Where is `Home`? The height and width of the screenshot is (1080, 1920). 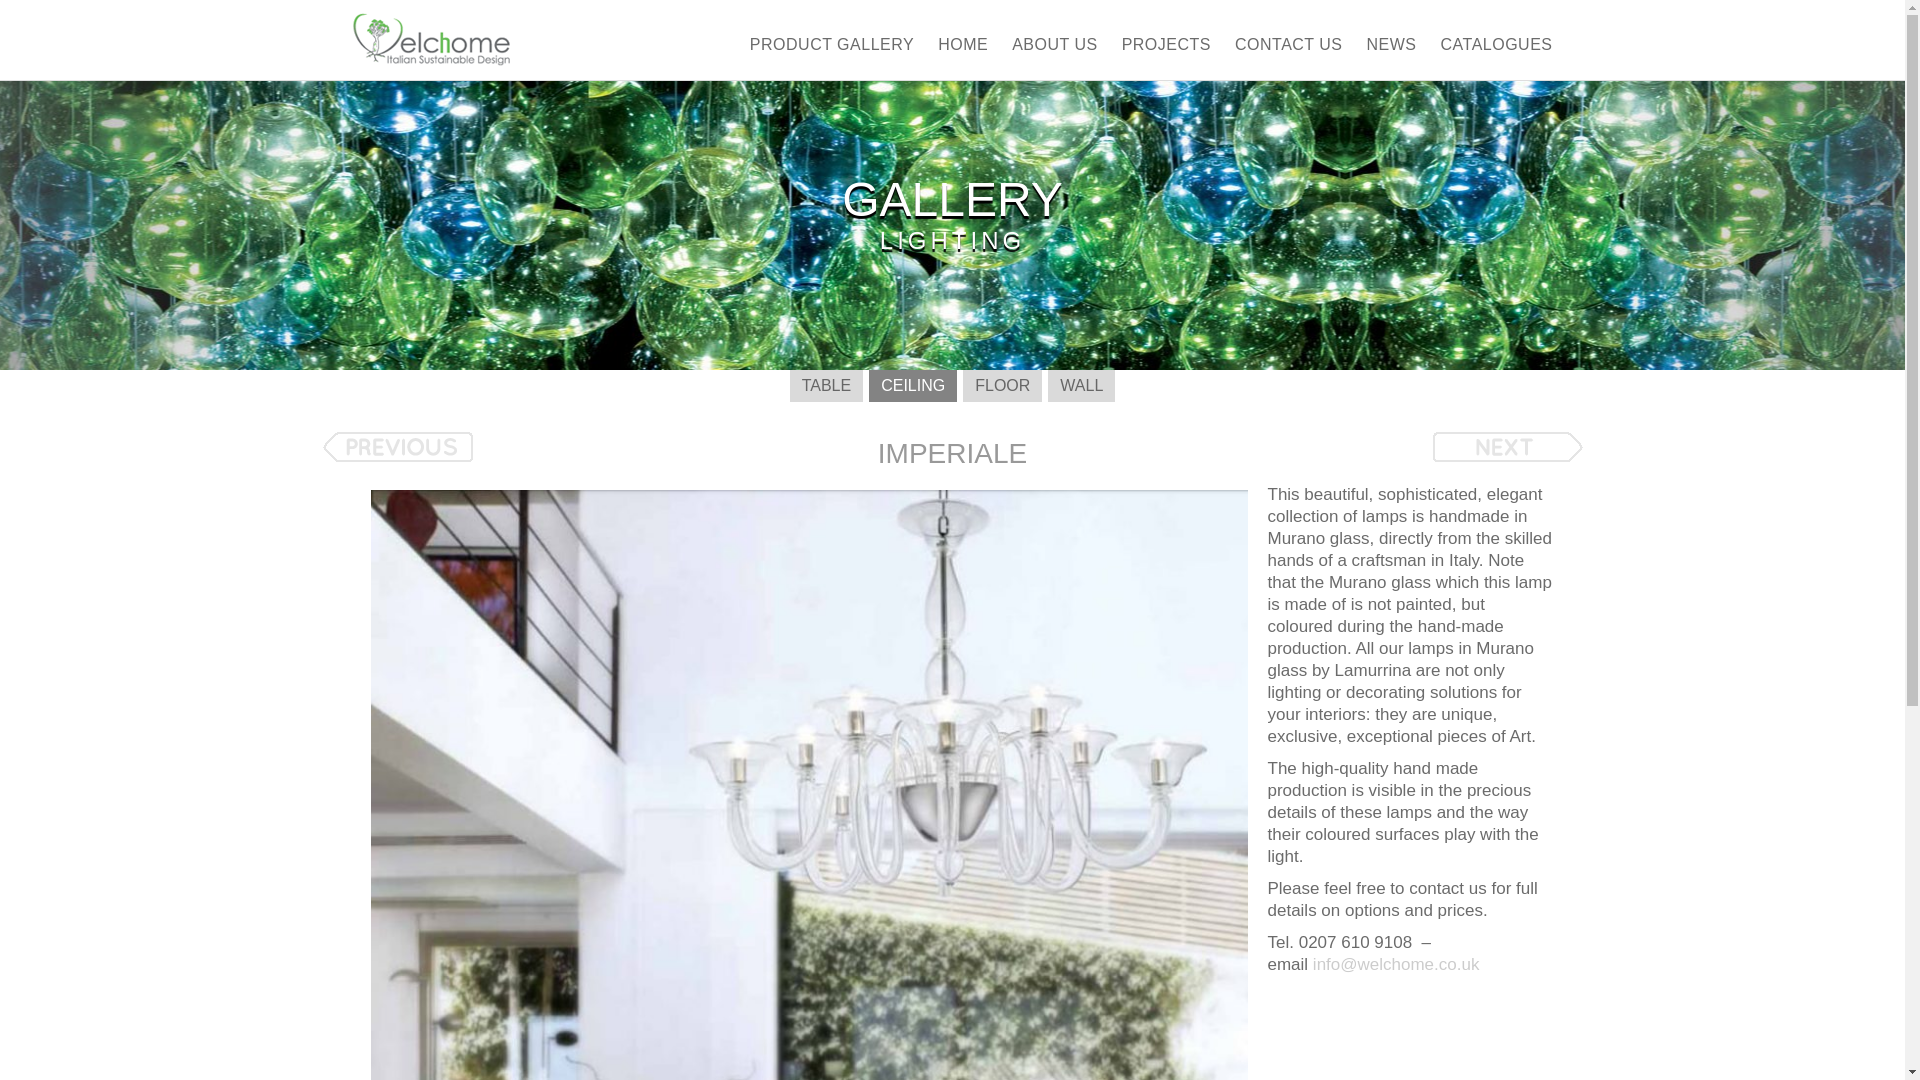 Home is located at coordinates (963, 50).